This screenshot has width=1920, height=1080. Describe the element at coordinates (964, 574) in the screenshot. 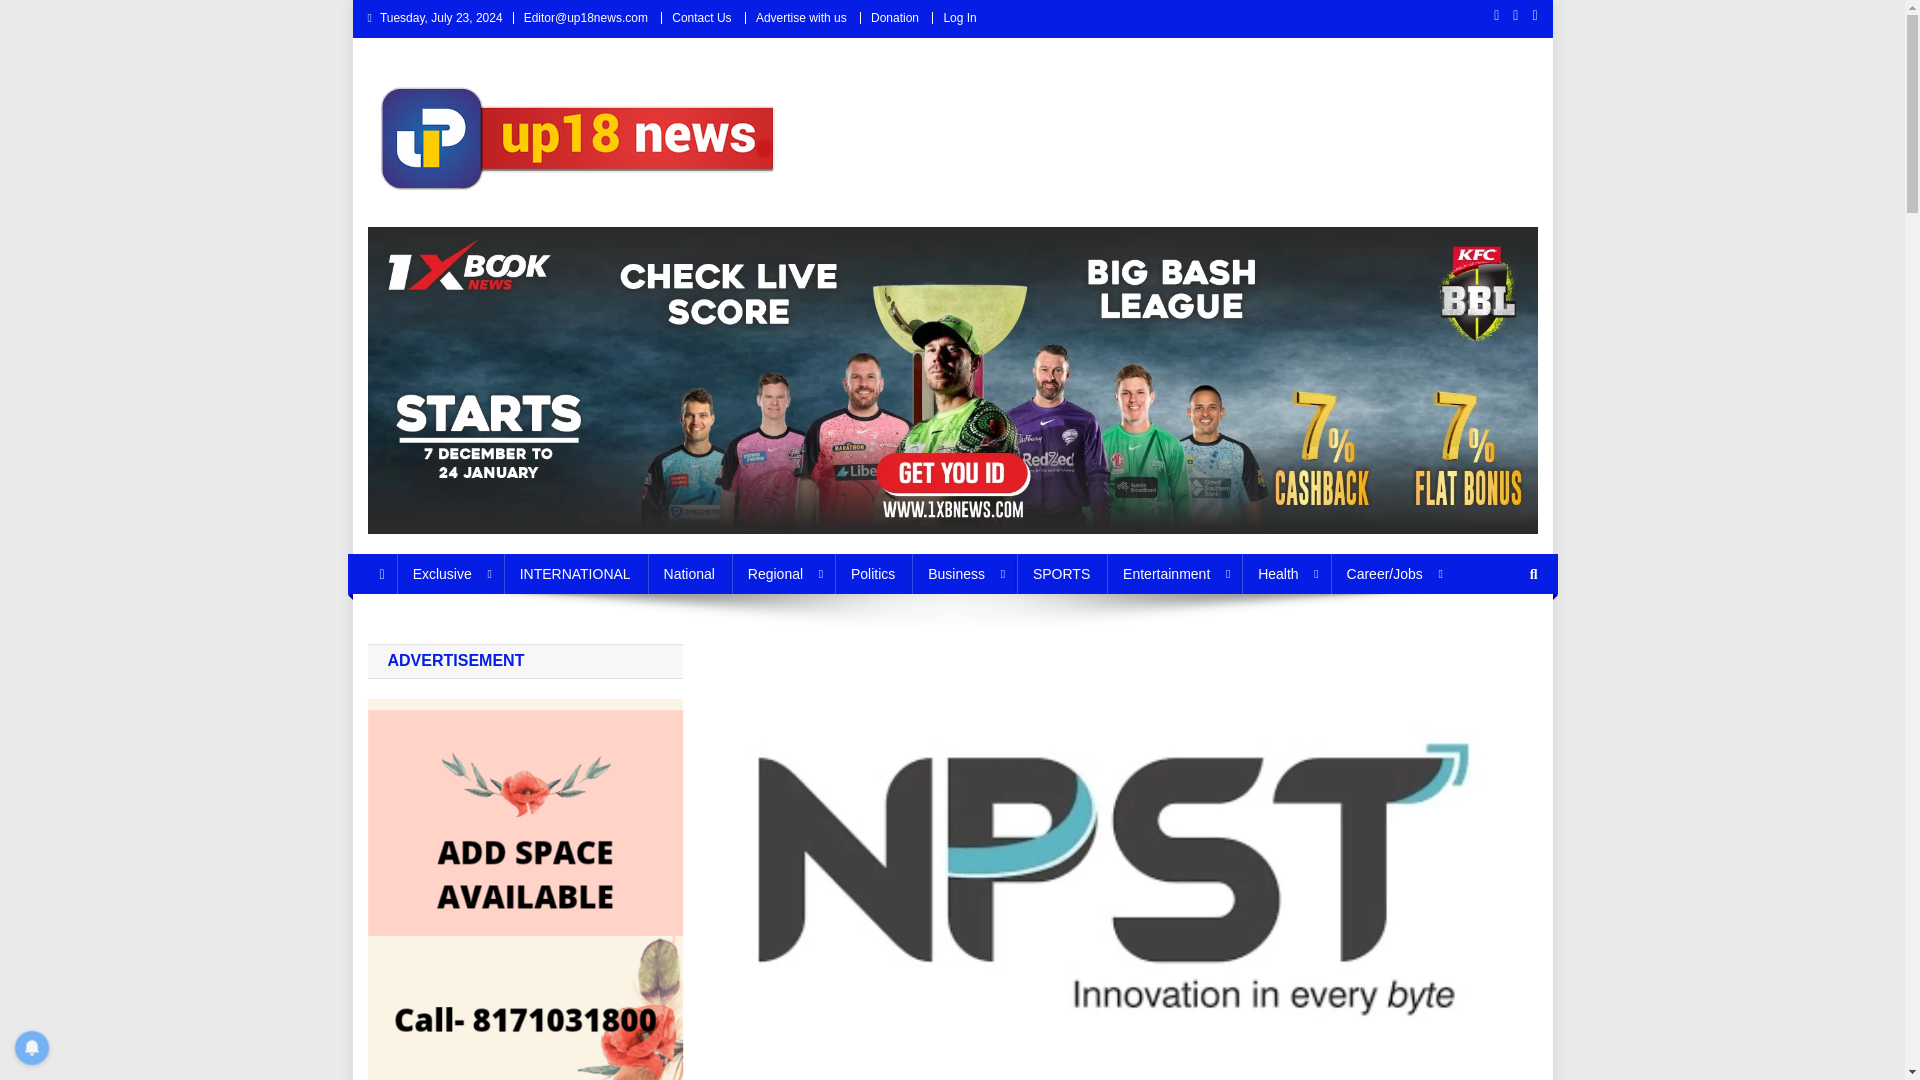

I see `Business News` at that location.